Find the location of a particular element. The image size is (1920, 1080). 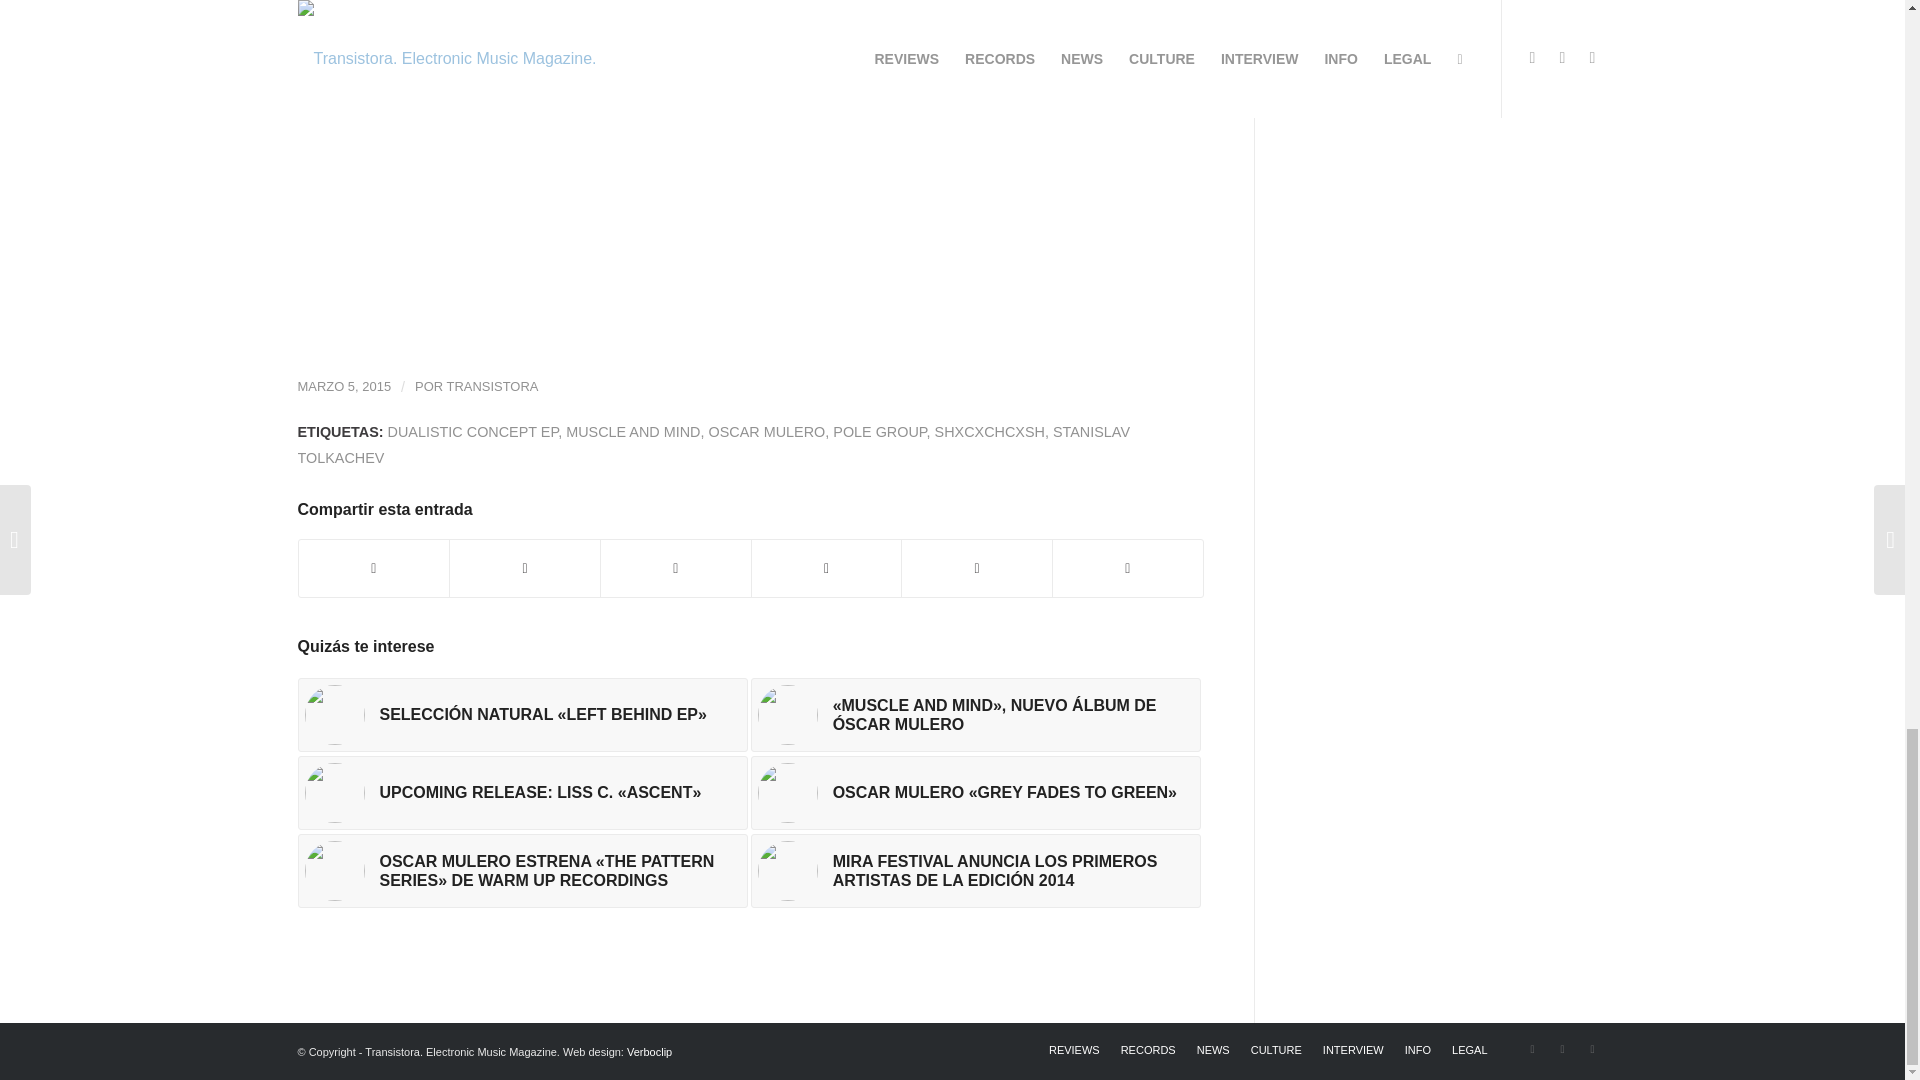

Entradas de Transistora is located at coordinates (493, 386).